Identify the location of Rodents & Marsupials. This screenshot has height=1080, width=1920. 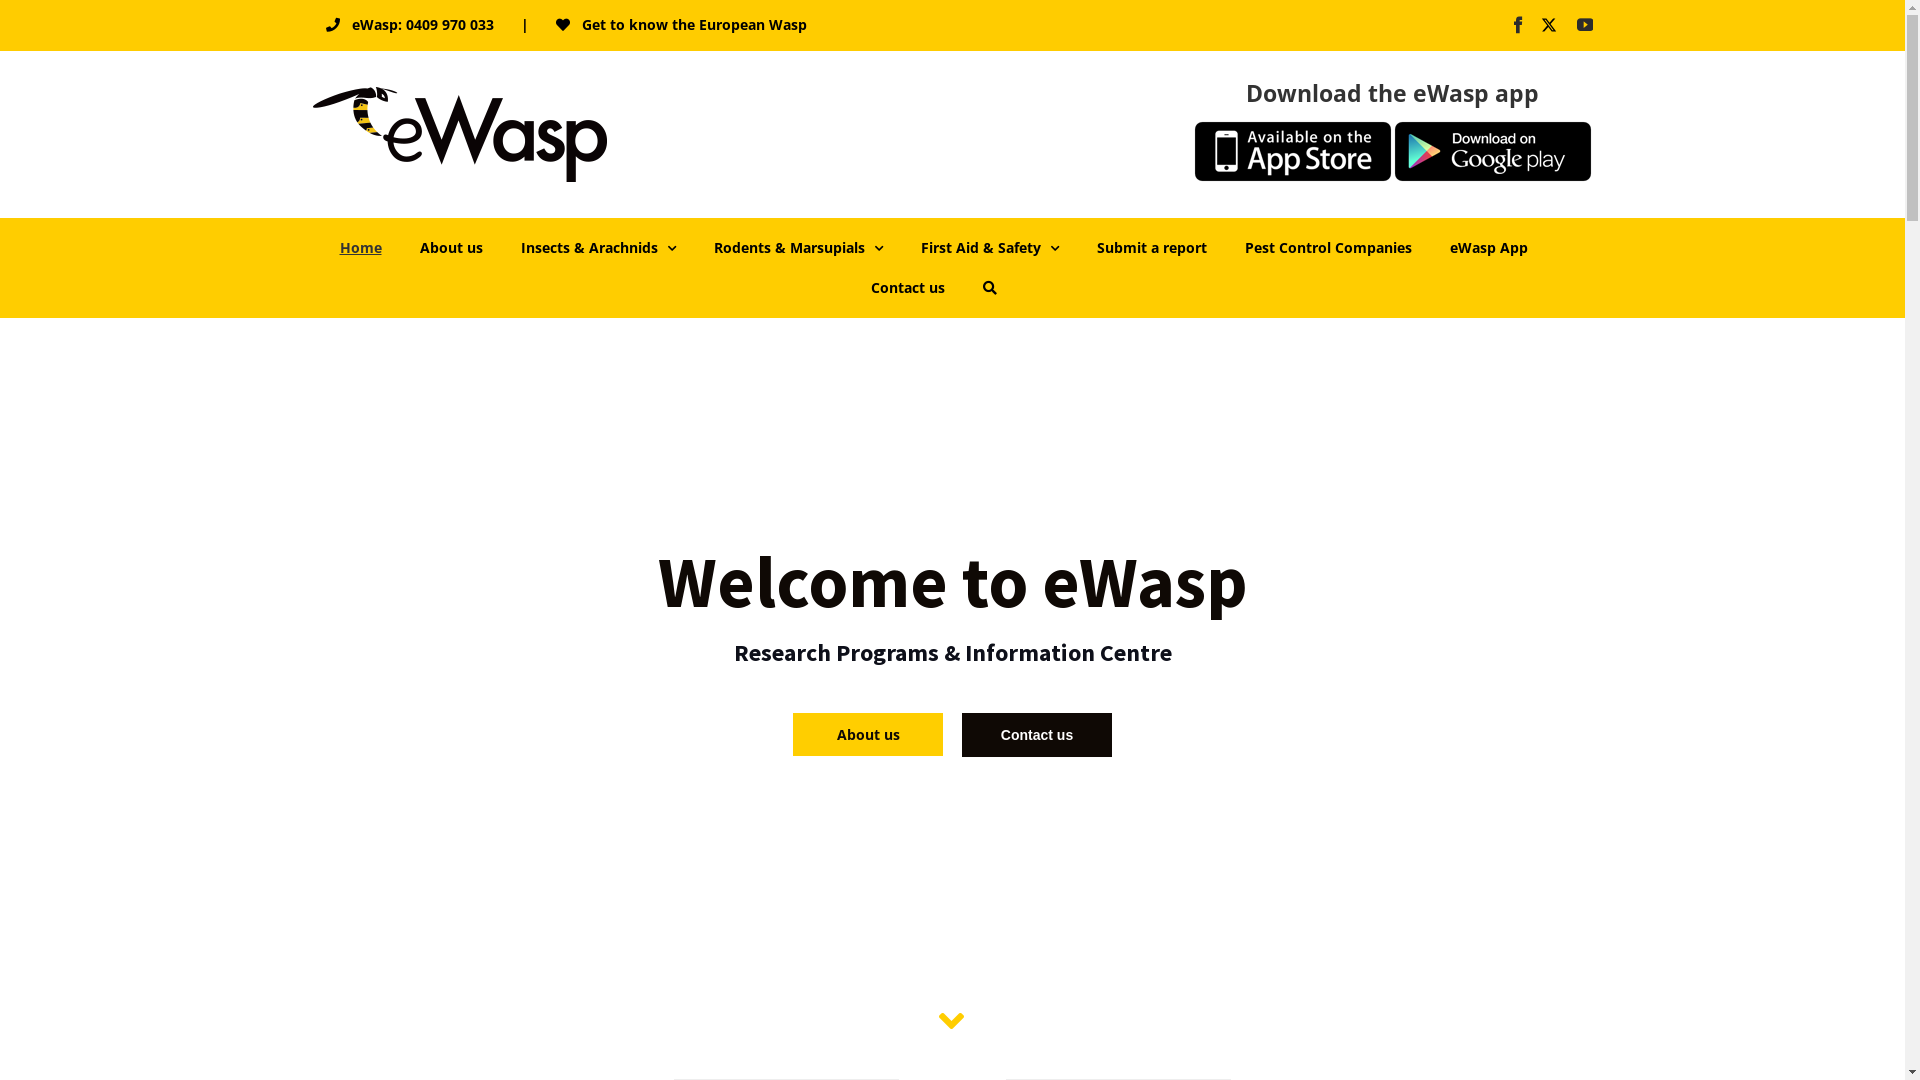
(798, 248).